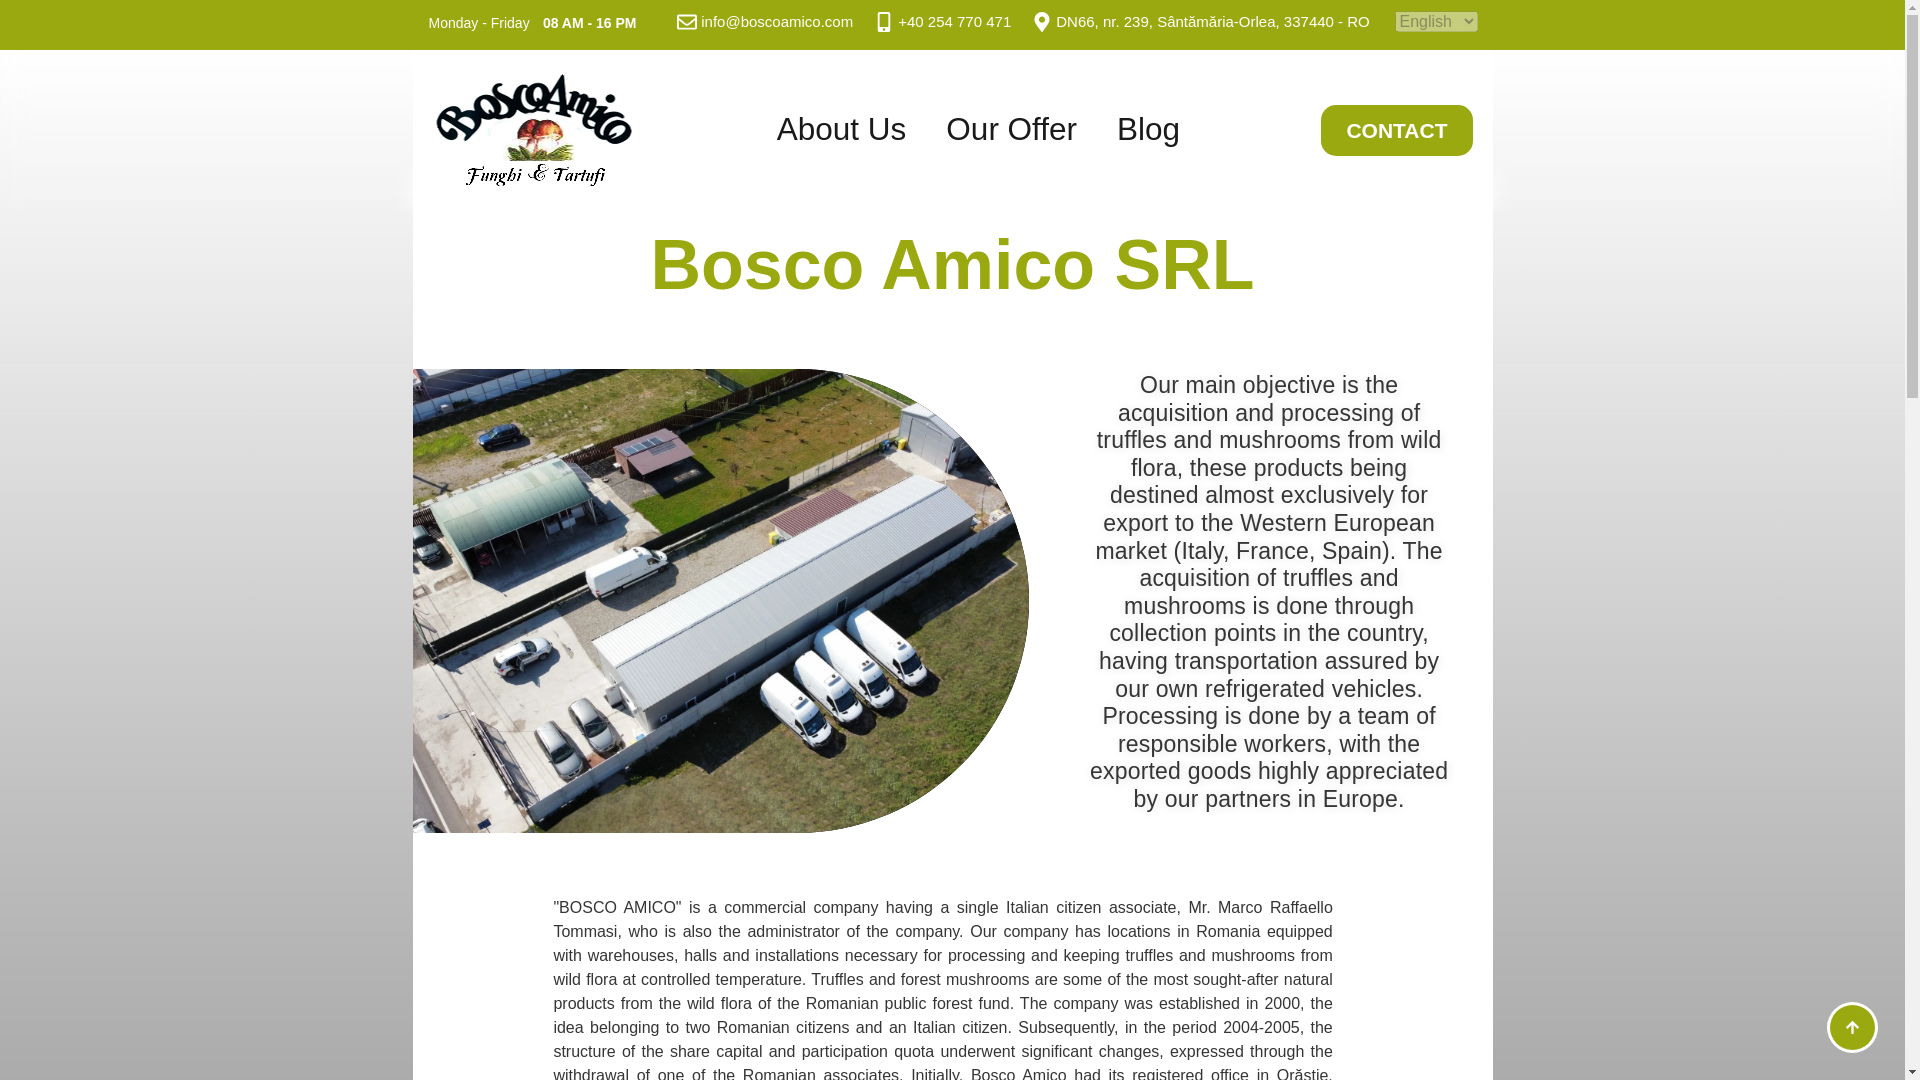 The width and height of the screenshot is (1920, 1080). I want to click on Our Offer, so click(1010, 130).